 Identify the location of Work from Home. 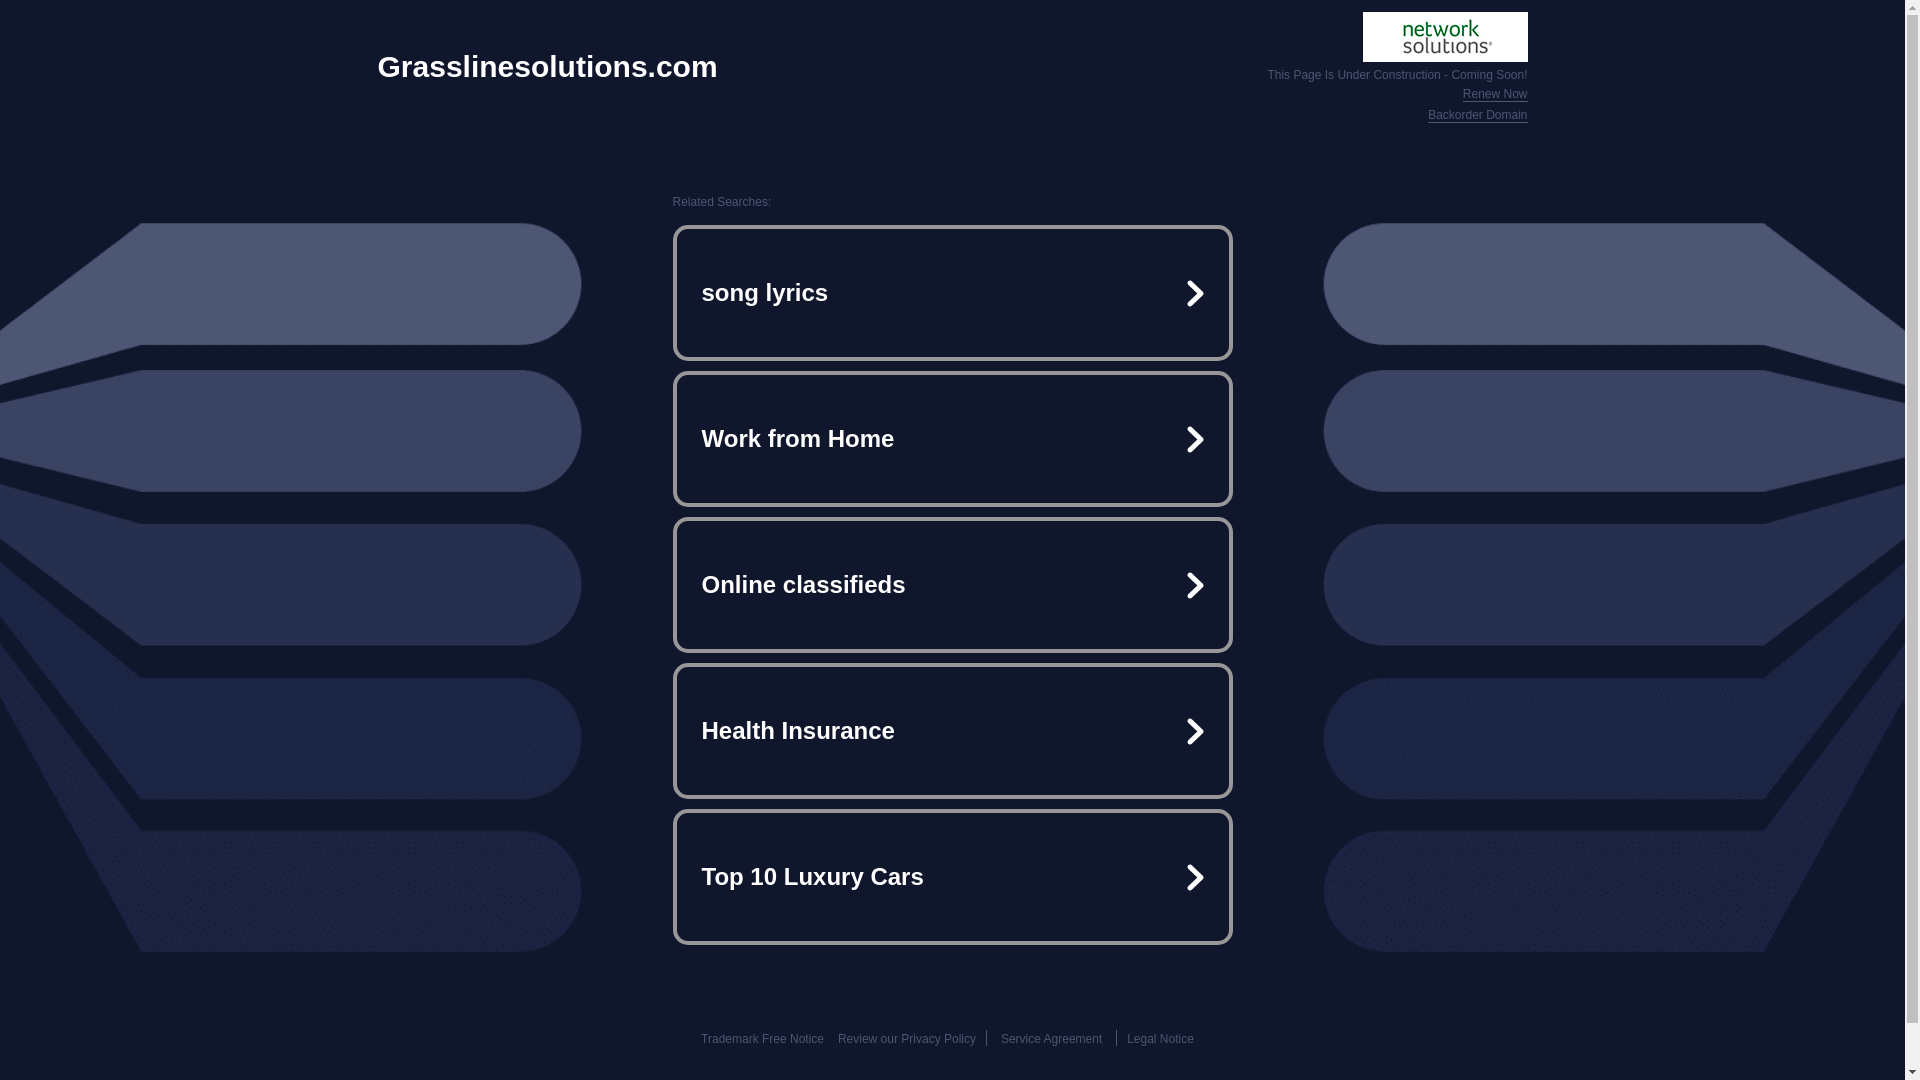
(952, 438).